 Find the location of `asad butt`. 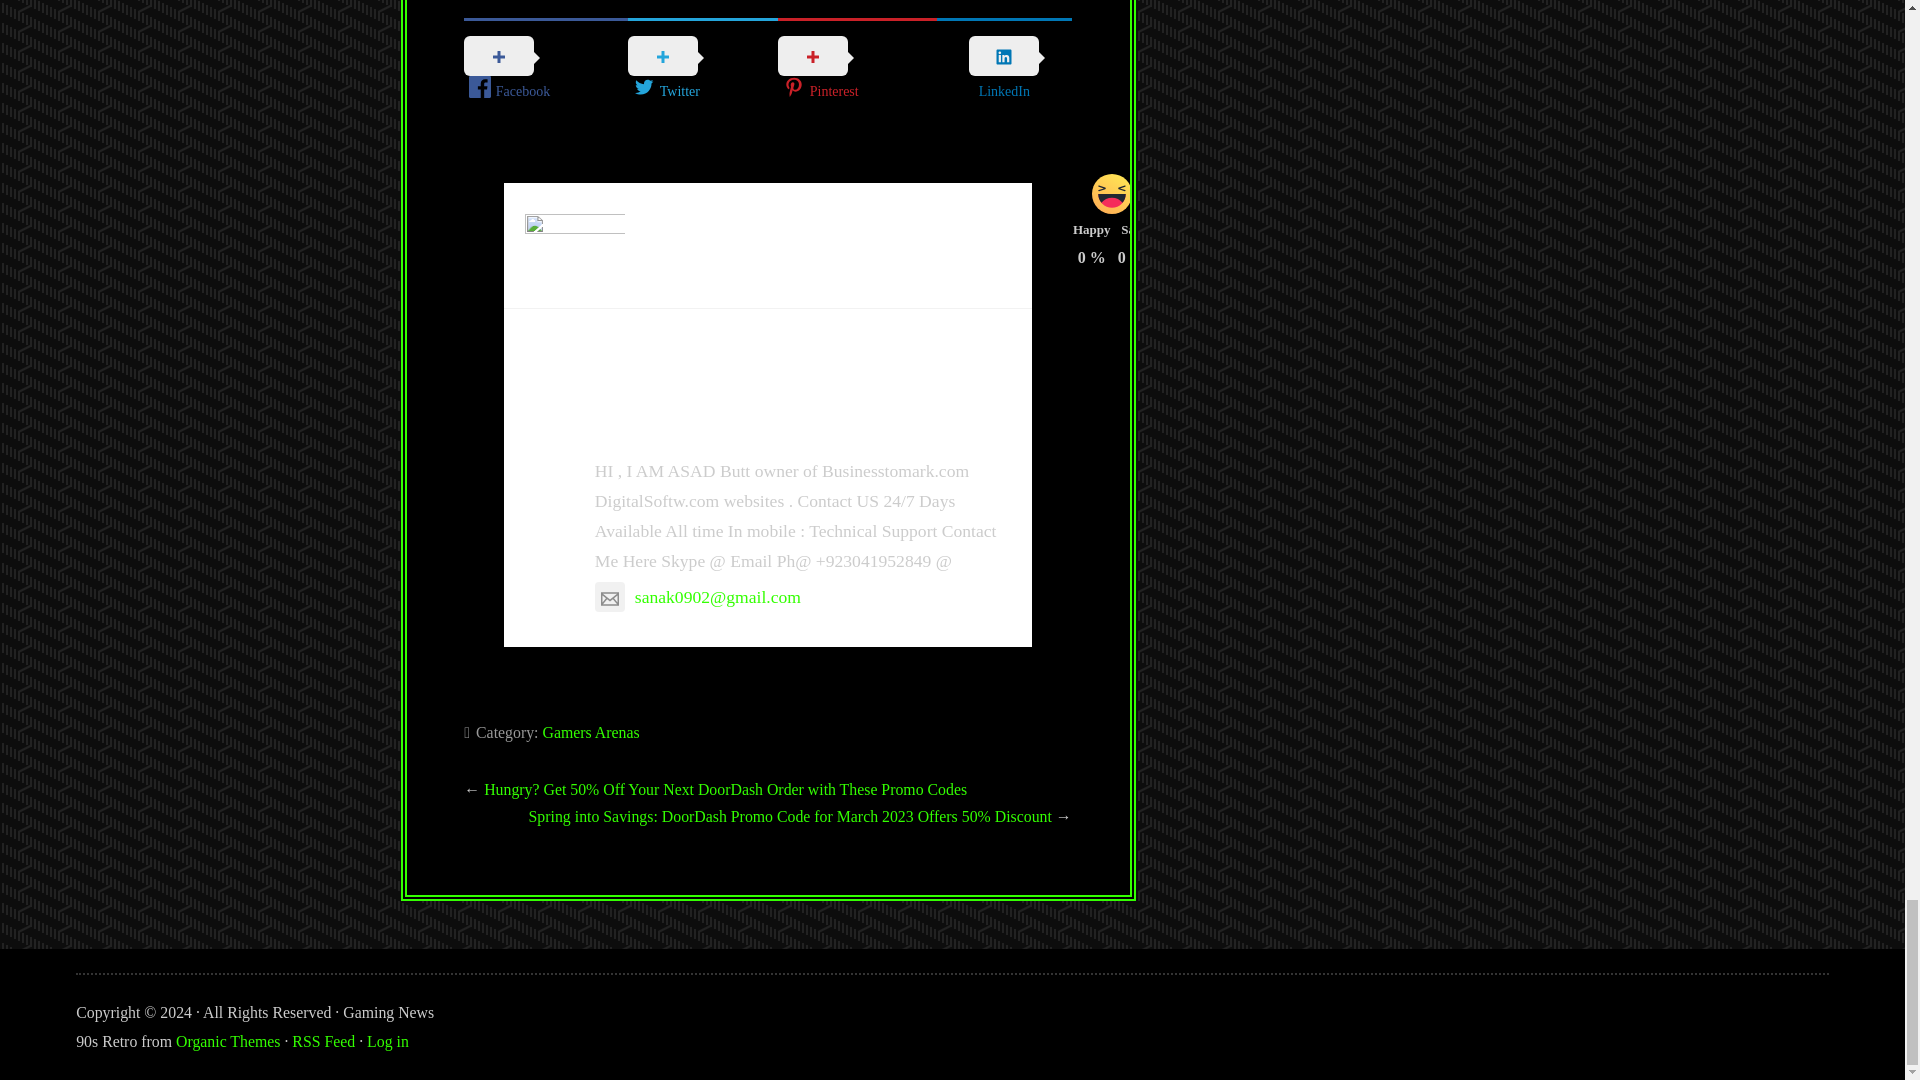

asad butt is located at coordinates (660, 422).